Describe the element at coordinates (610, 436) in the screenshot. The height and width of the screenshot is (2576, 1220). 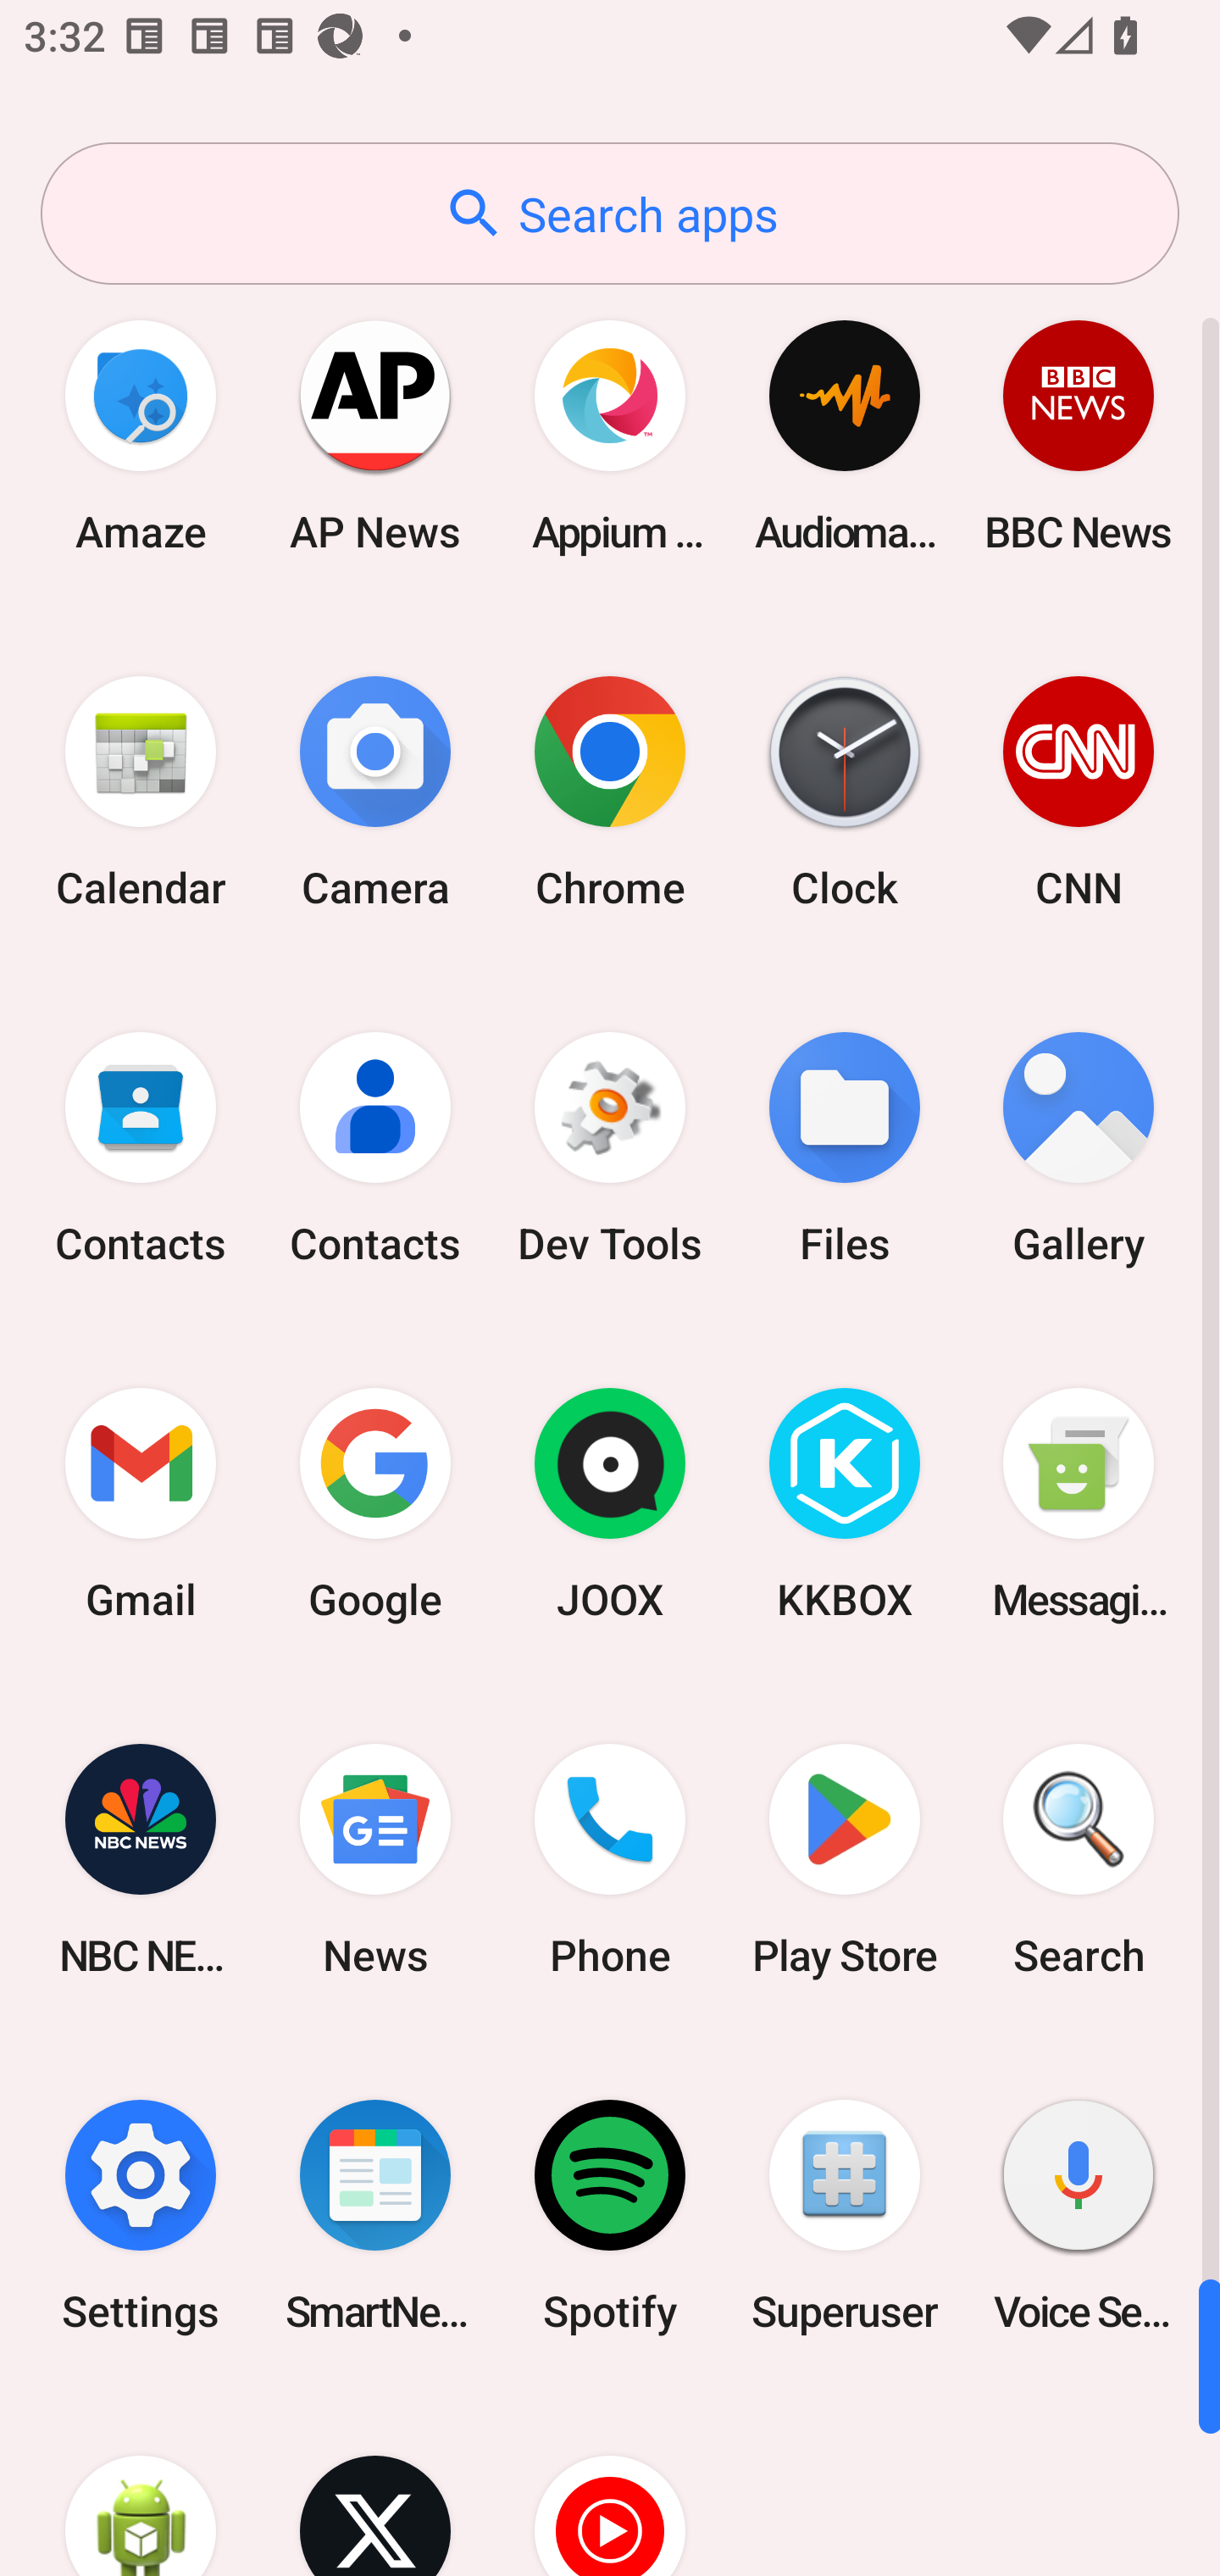
I see `Appium Settings` at that location.